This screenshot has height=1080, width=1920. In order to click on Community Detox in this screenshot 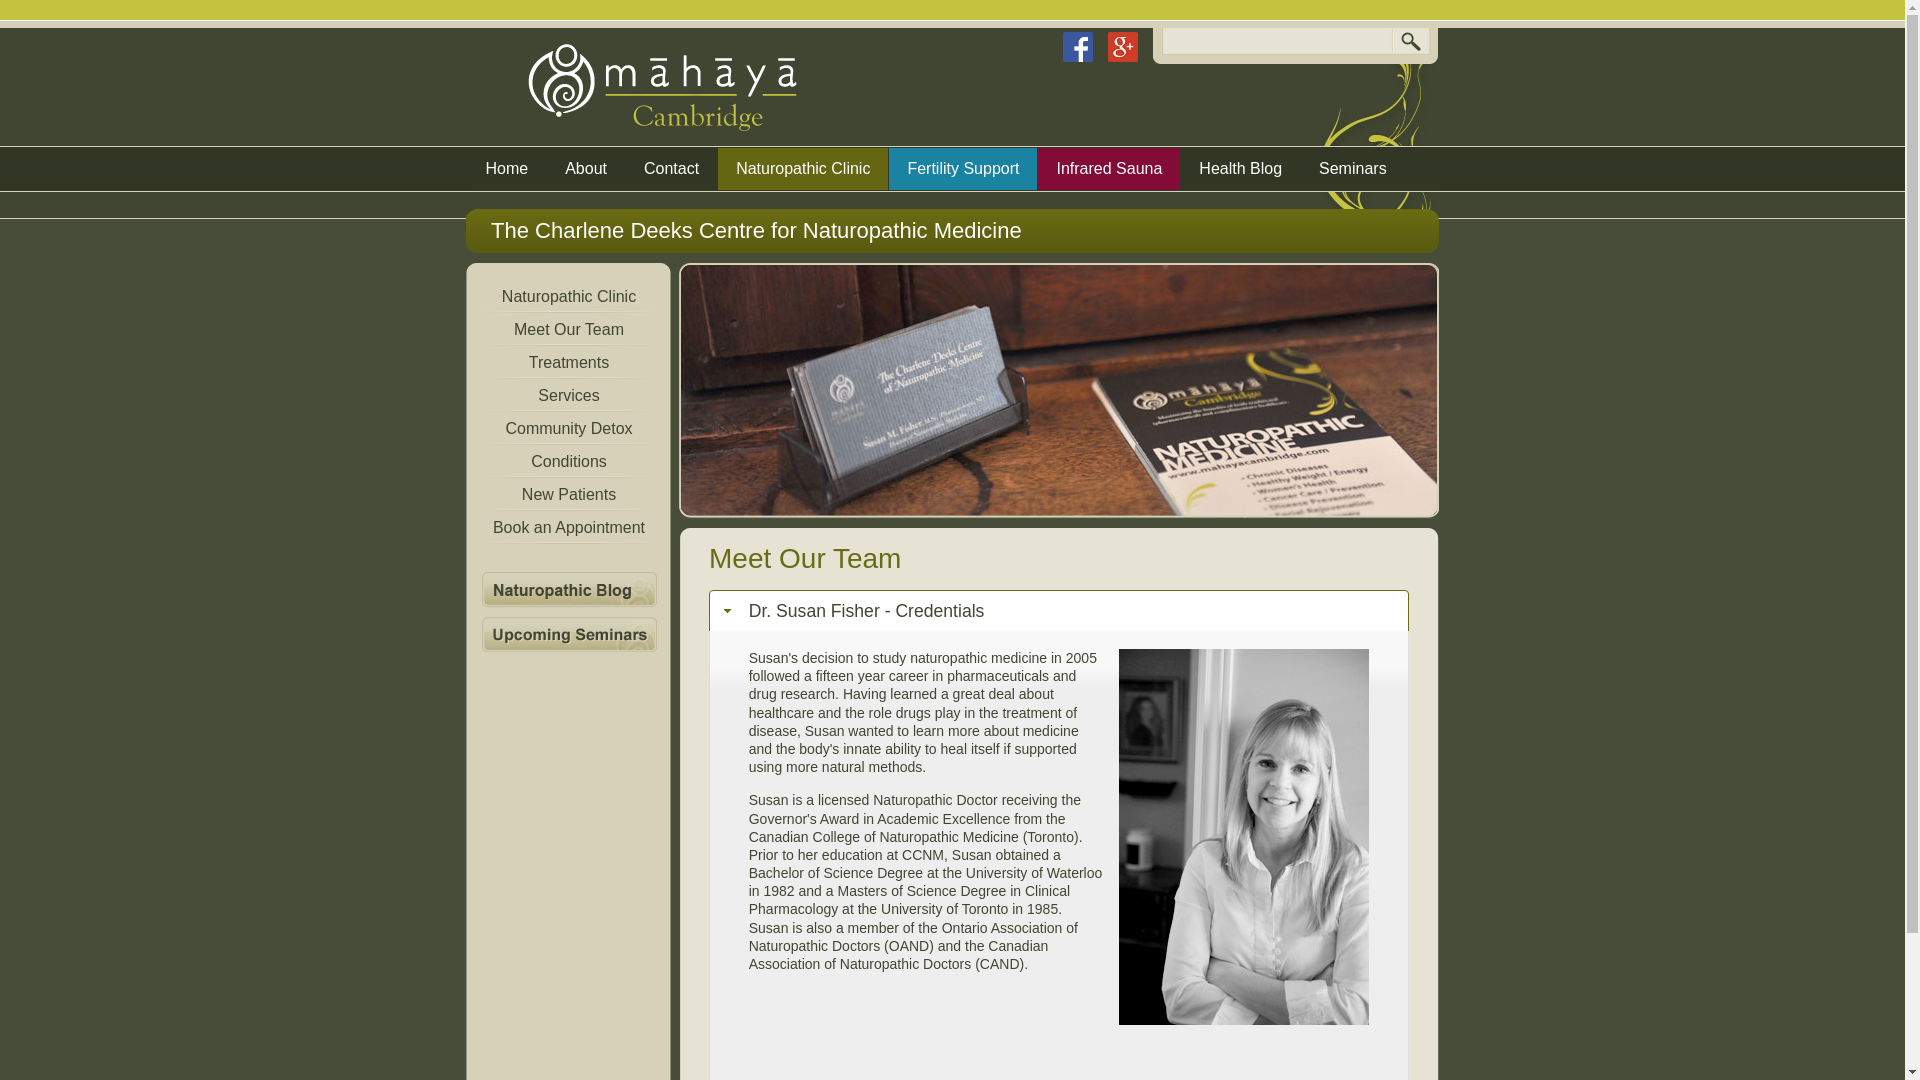, I will do `click(568, 428)`.